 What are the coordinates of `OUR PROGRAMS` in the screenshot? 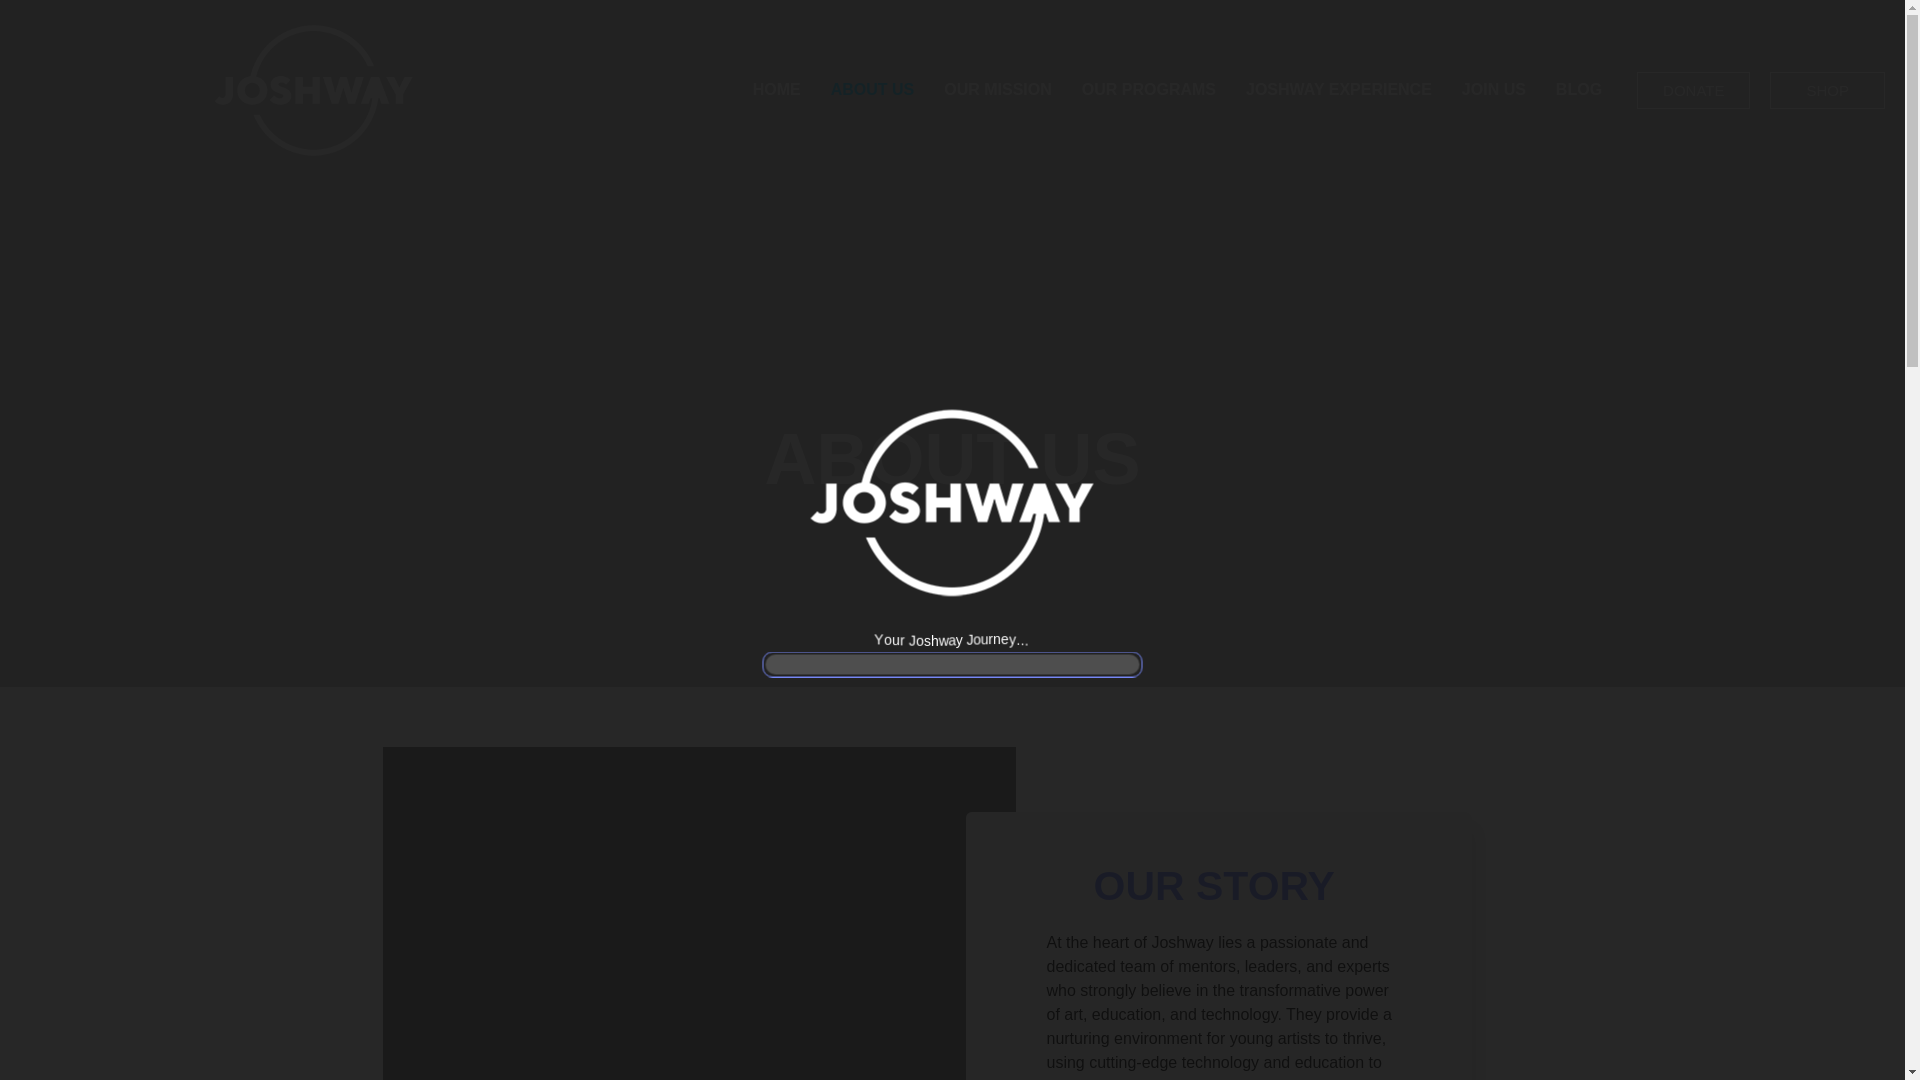 It's located at (1148, 90).